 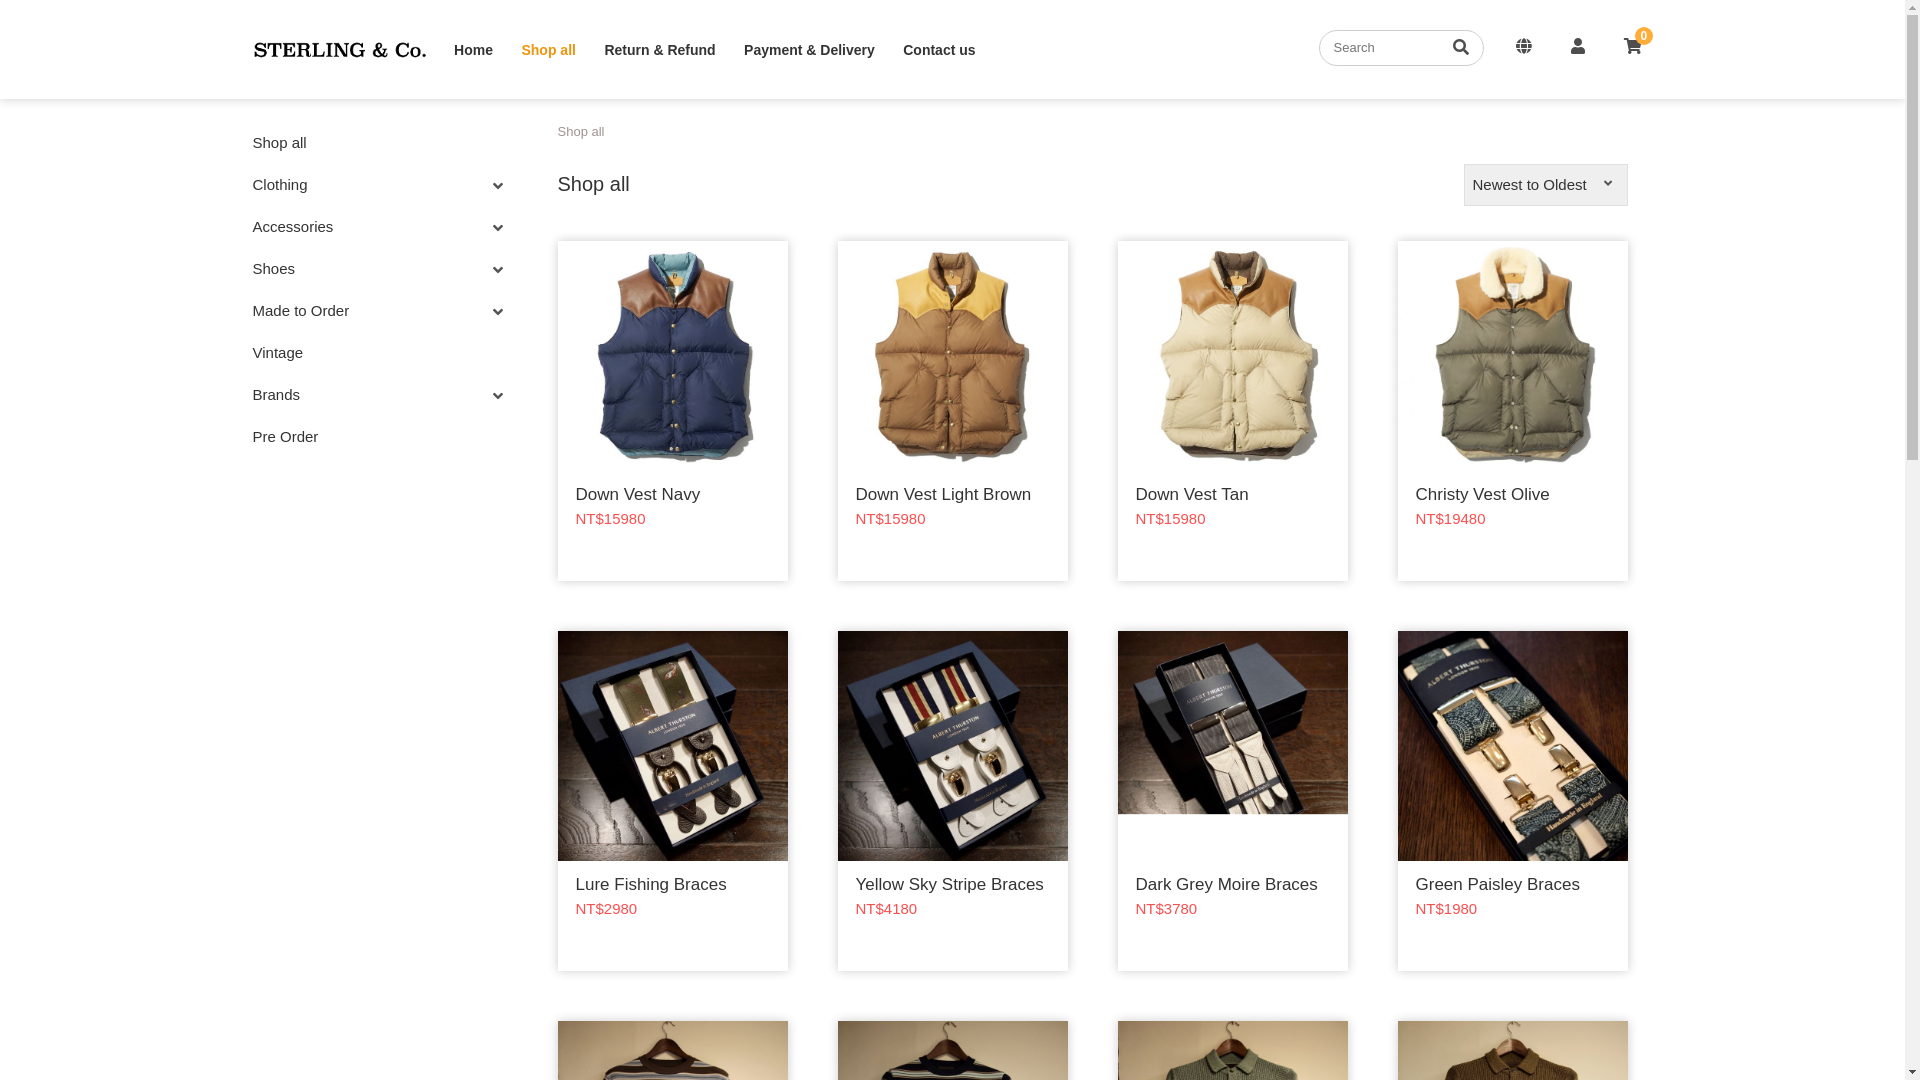 What do you see at coordinates (367, 142) in the screenshot?
I see `Shop all` at bounding box center [367, 142].